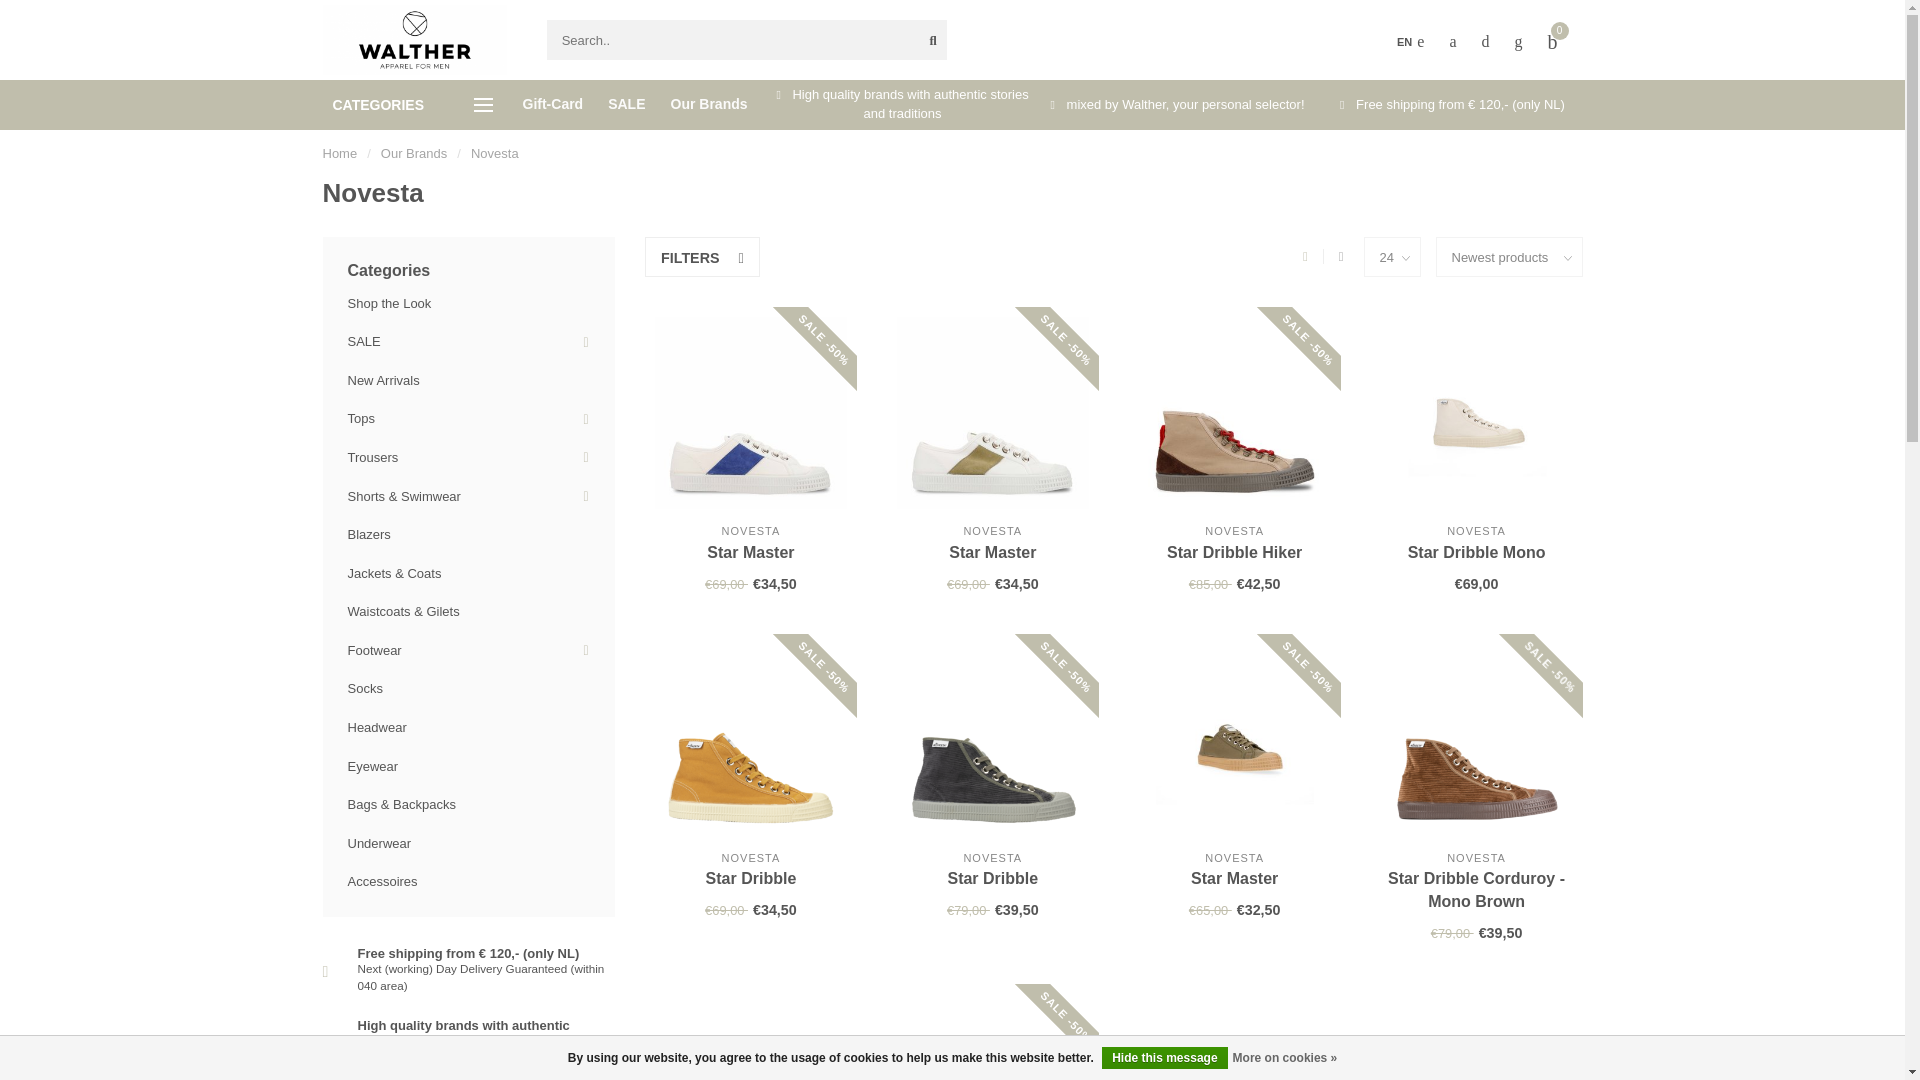 The width and height of the screenshot is (1920, 1080). What do you see at coordinates (750, 412) in the screenshot?
I see `Novesta Star Master` at bounding box center [750, 412].